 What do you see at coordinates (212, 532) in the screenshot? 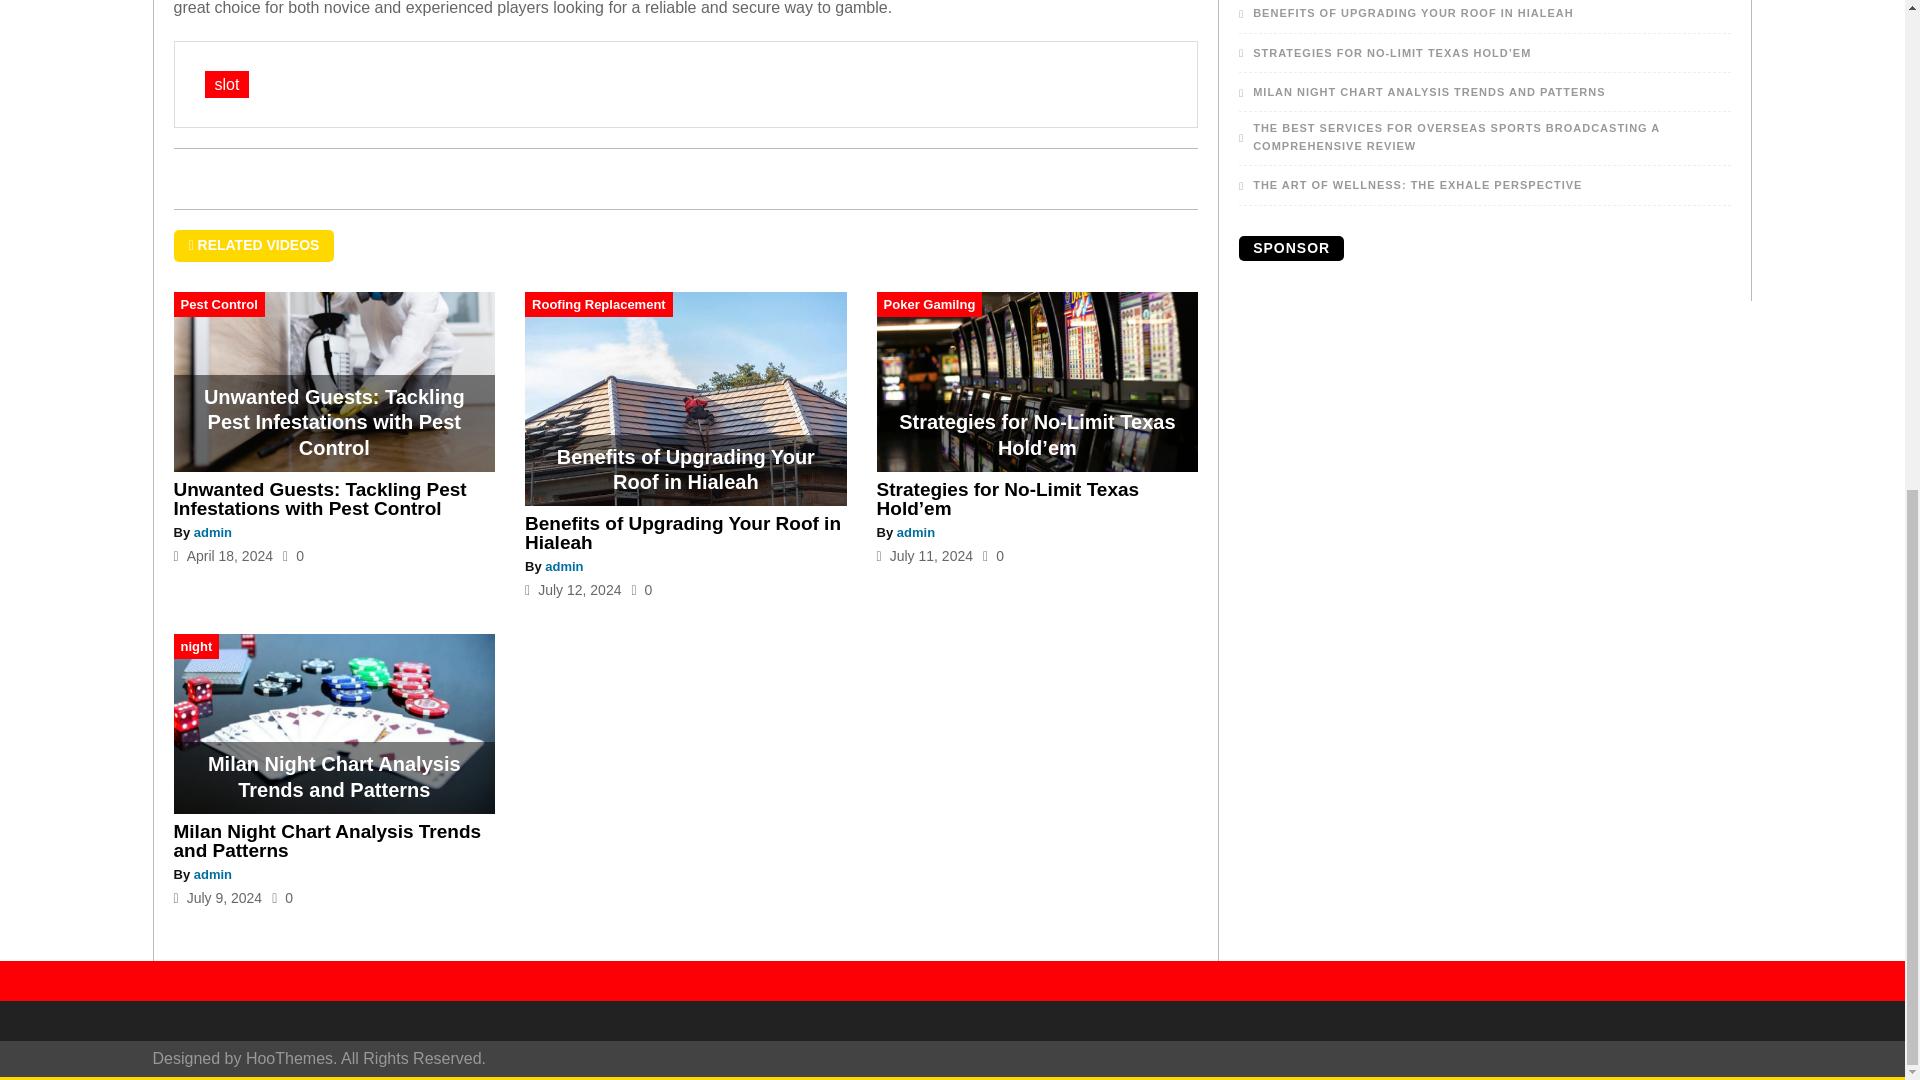
I see `Posts by admin` at bounding box center [212, 532].